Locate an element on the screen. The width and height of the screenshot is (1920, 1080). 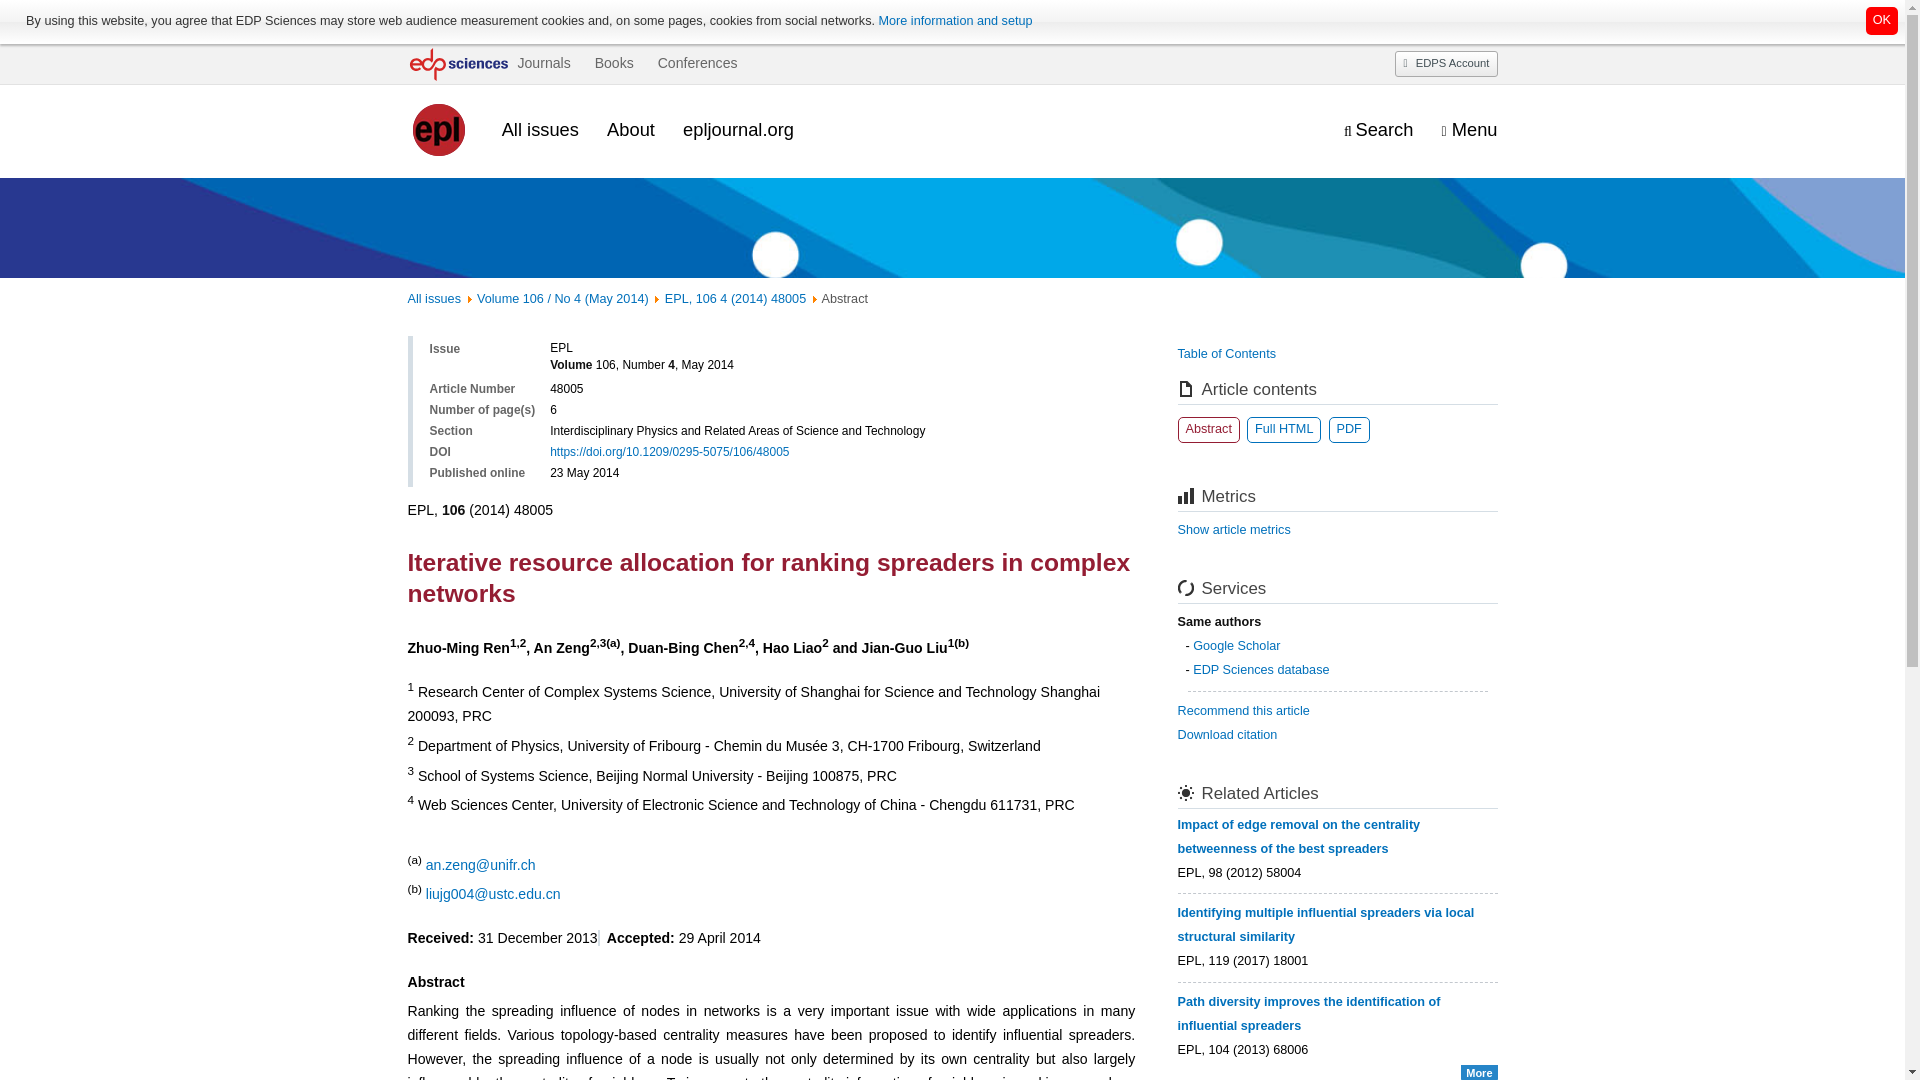
About is located at coordinates (630, 129).